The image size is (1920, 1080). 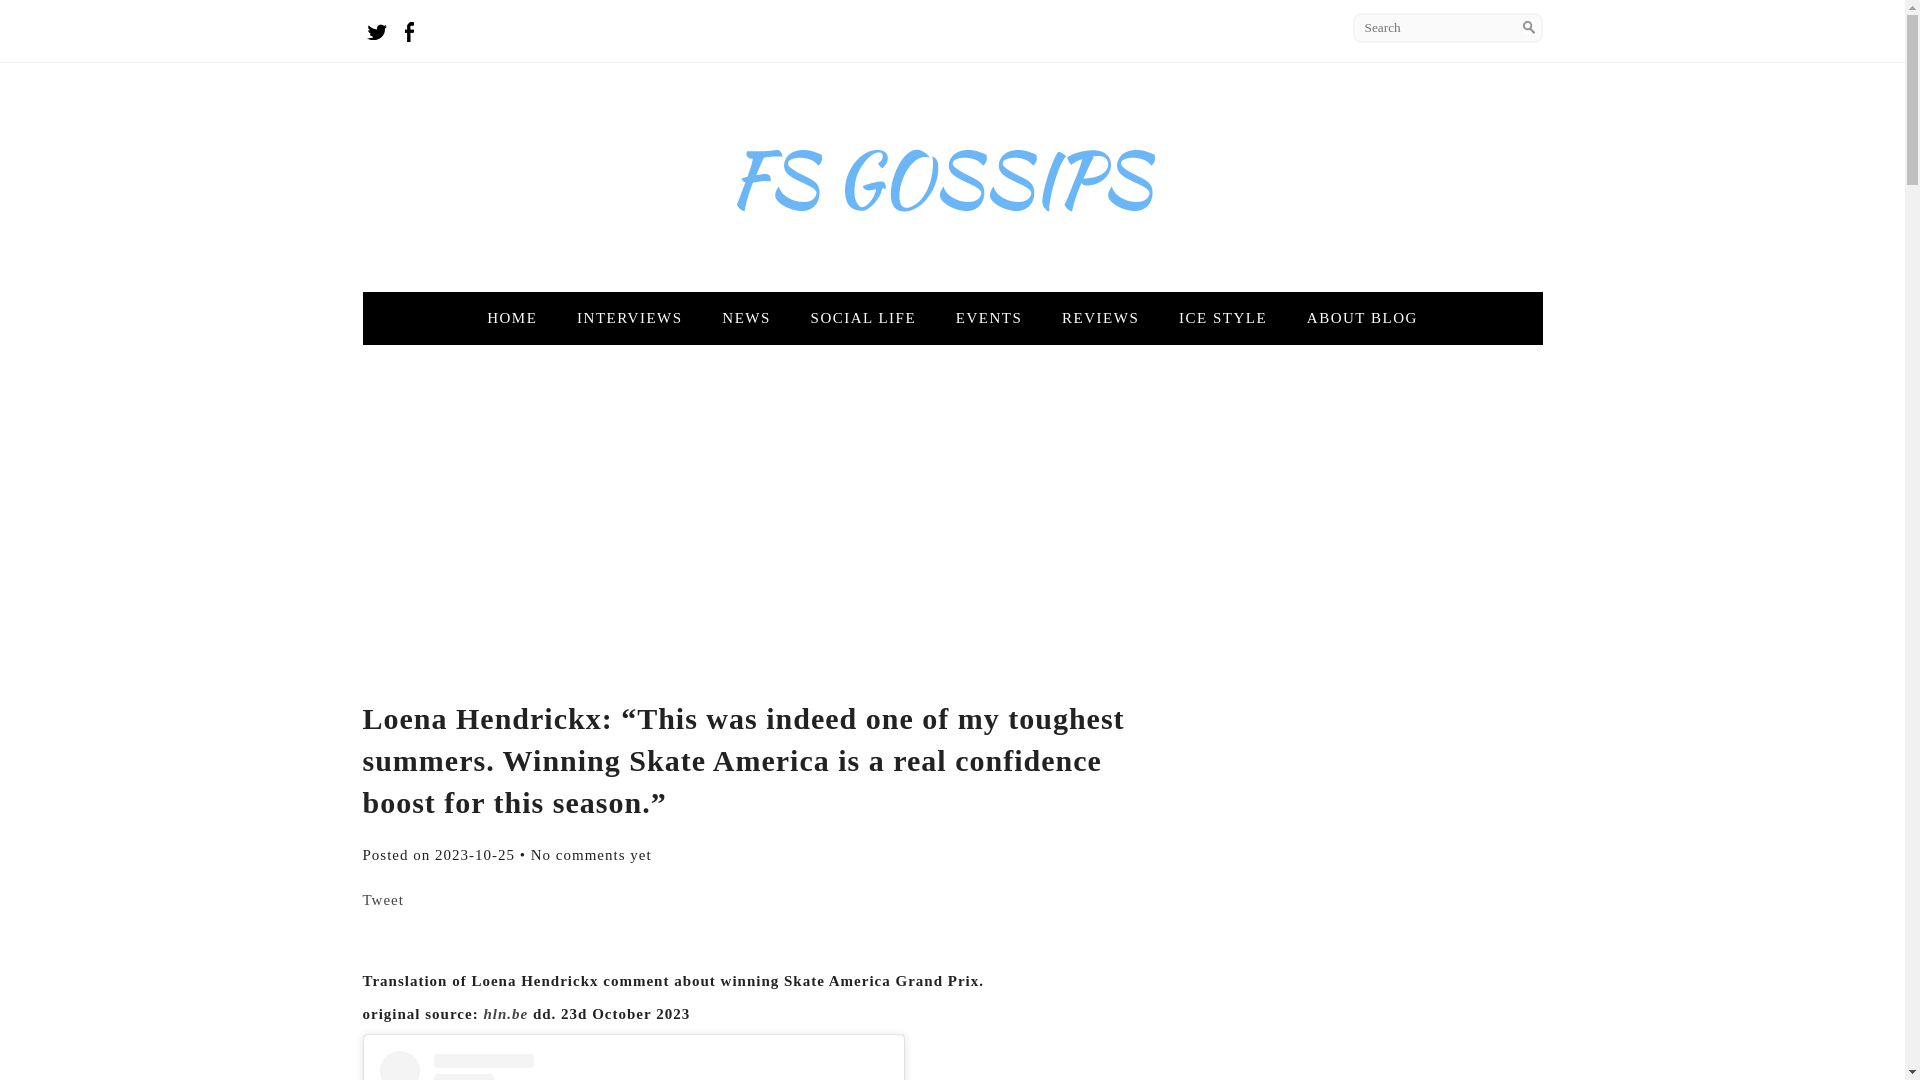 I want to click on View this post on Instagram, so click(x=634, y=1065).